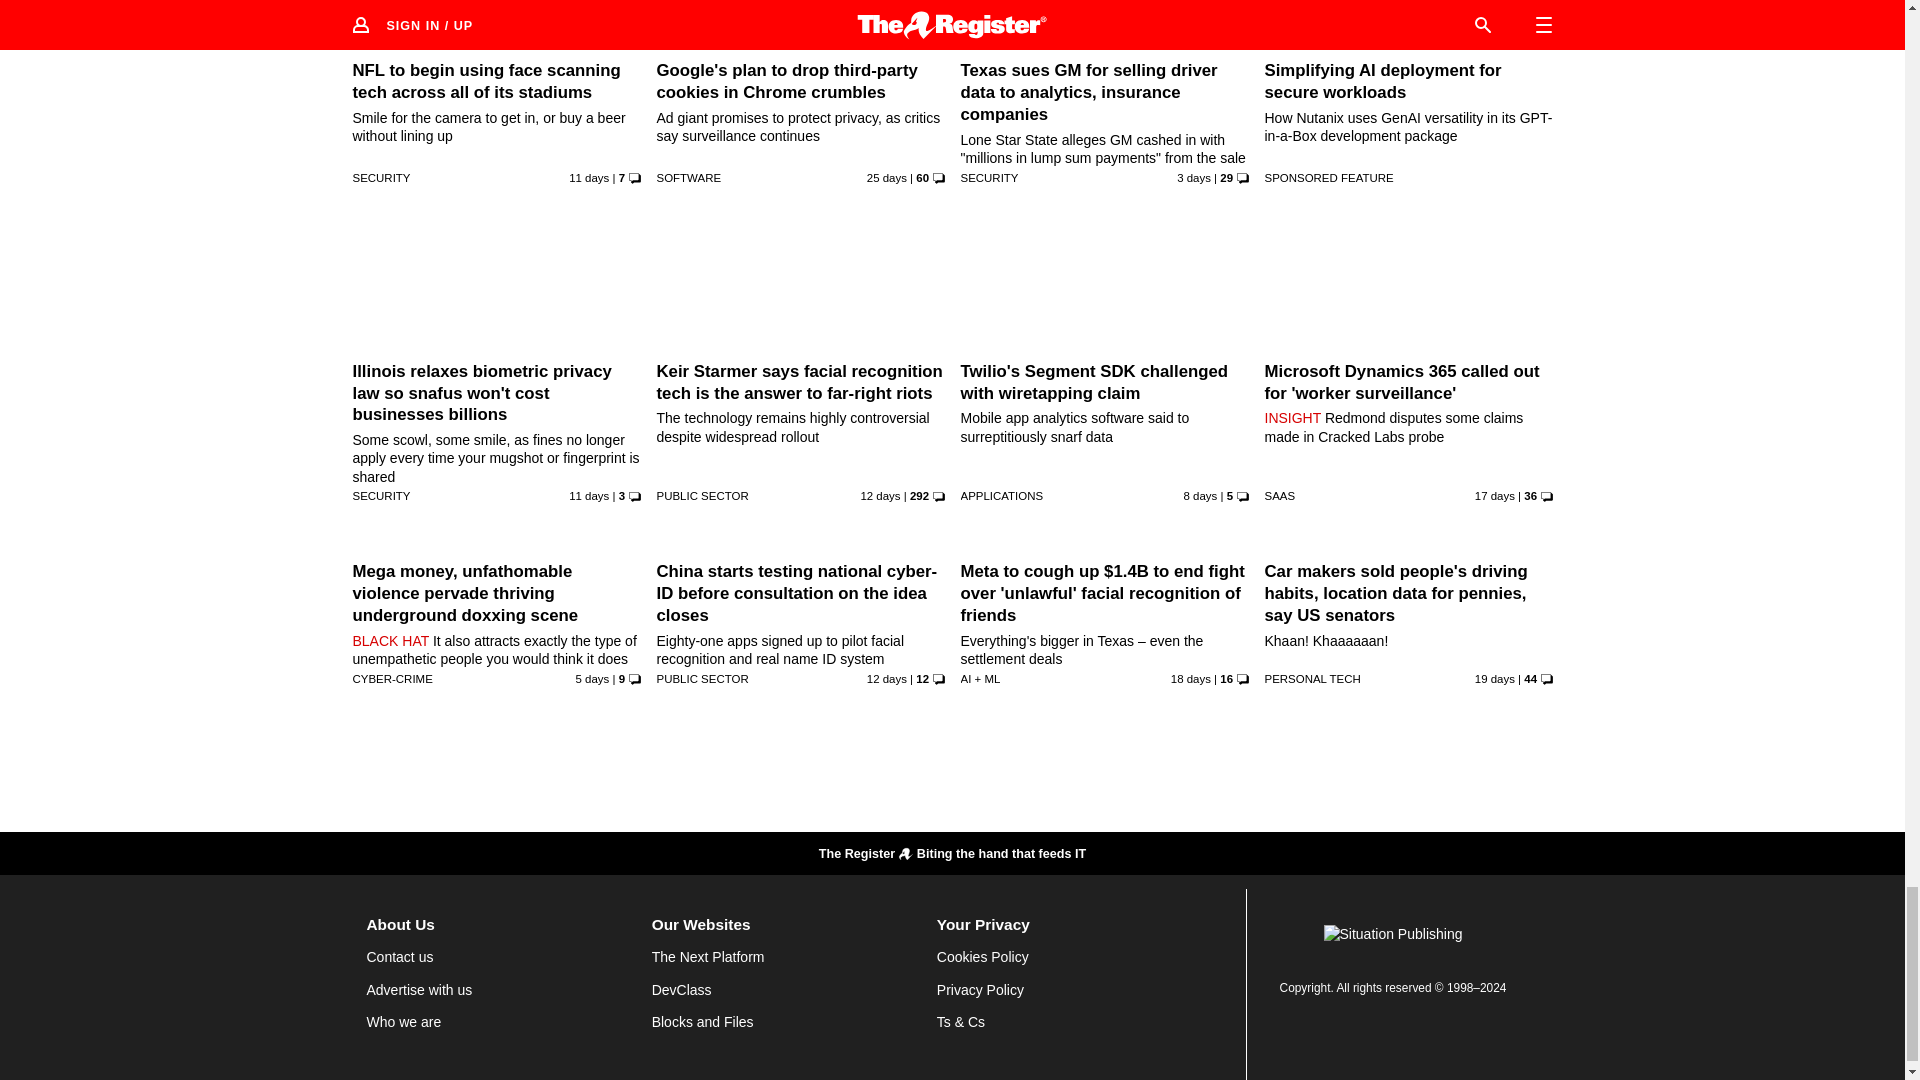 This screenshot has width=1920, height=1080. I want to click on 9 Aug 2024 23:28, so click(1200, 496).